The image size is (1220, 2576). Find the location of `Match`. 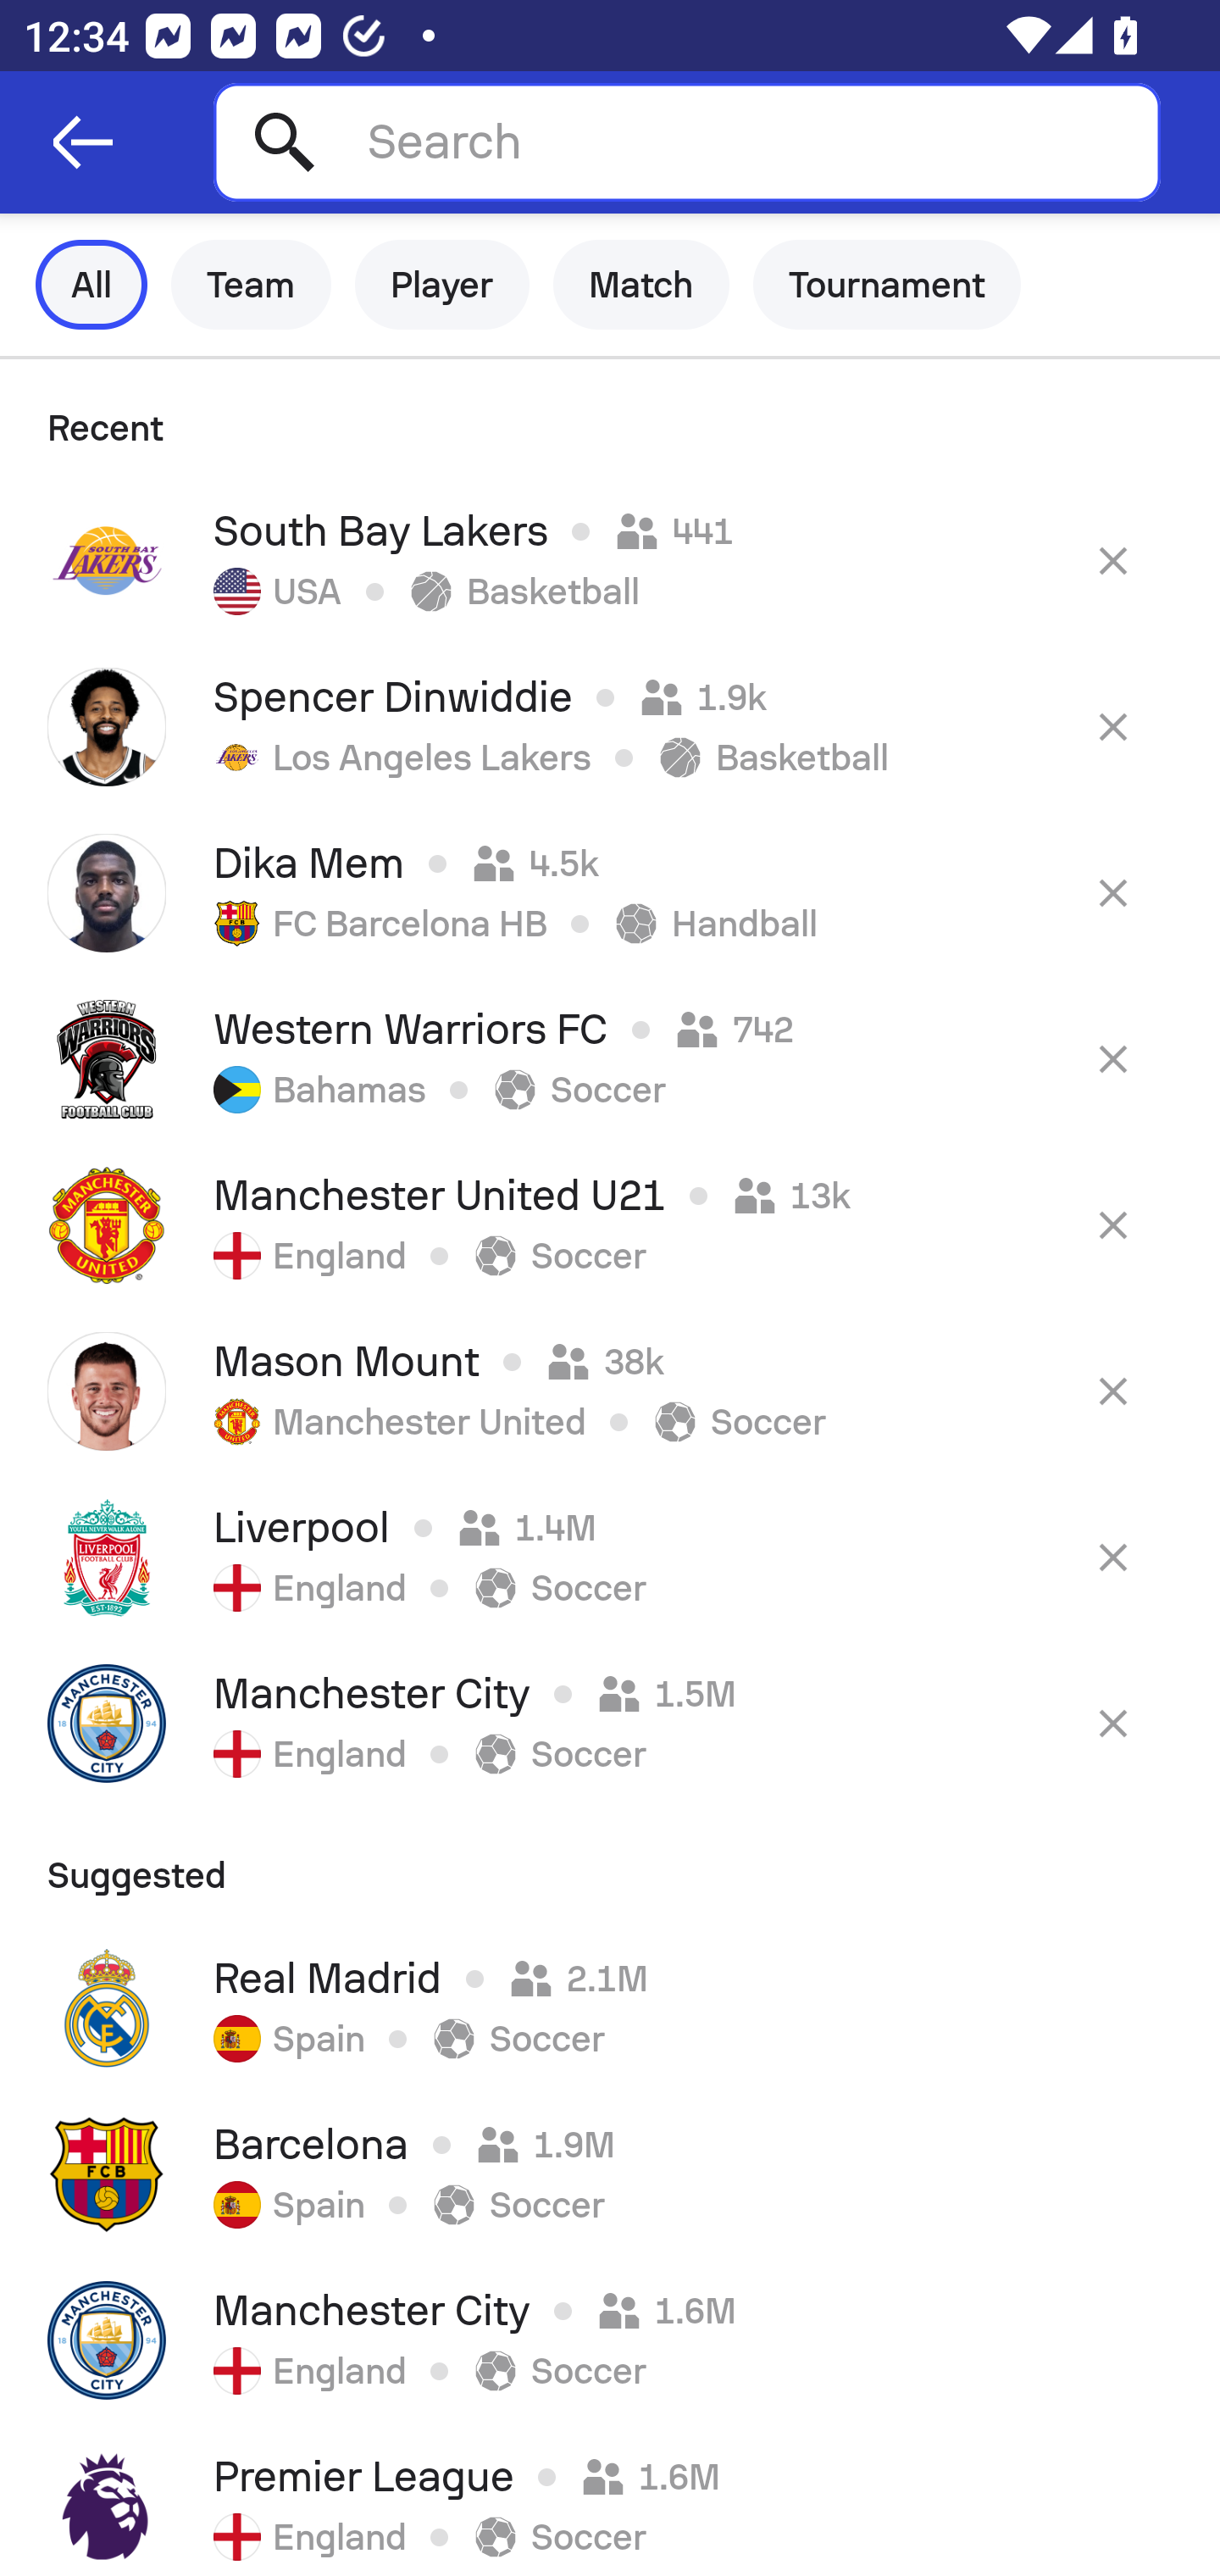

Match is located at coordinates (641, 285).